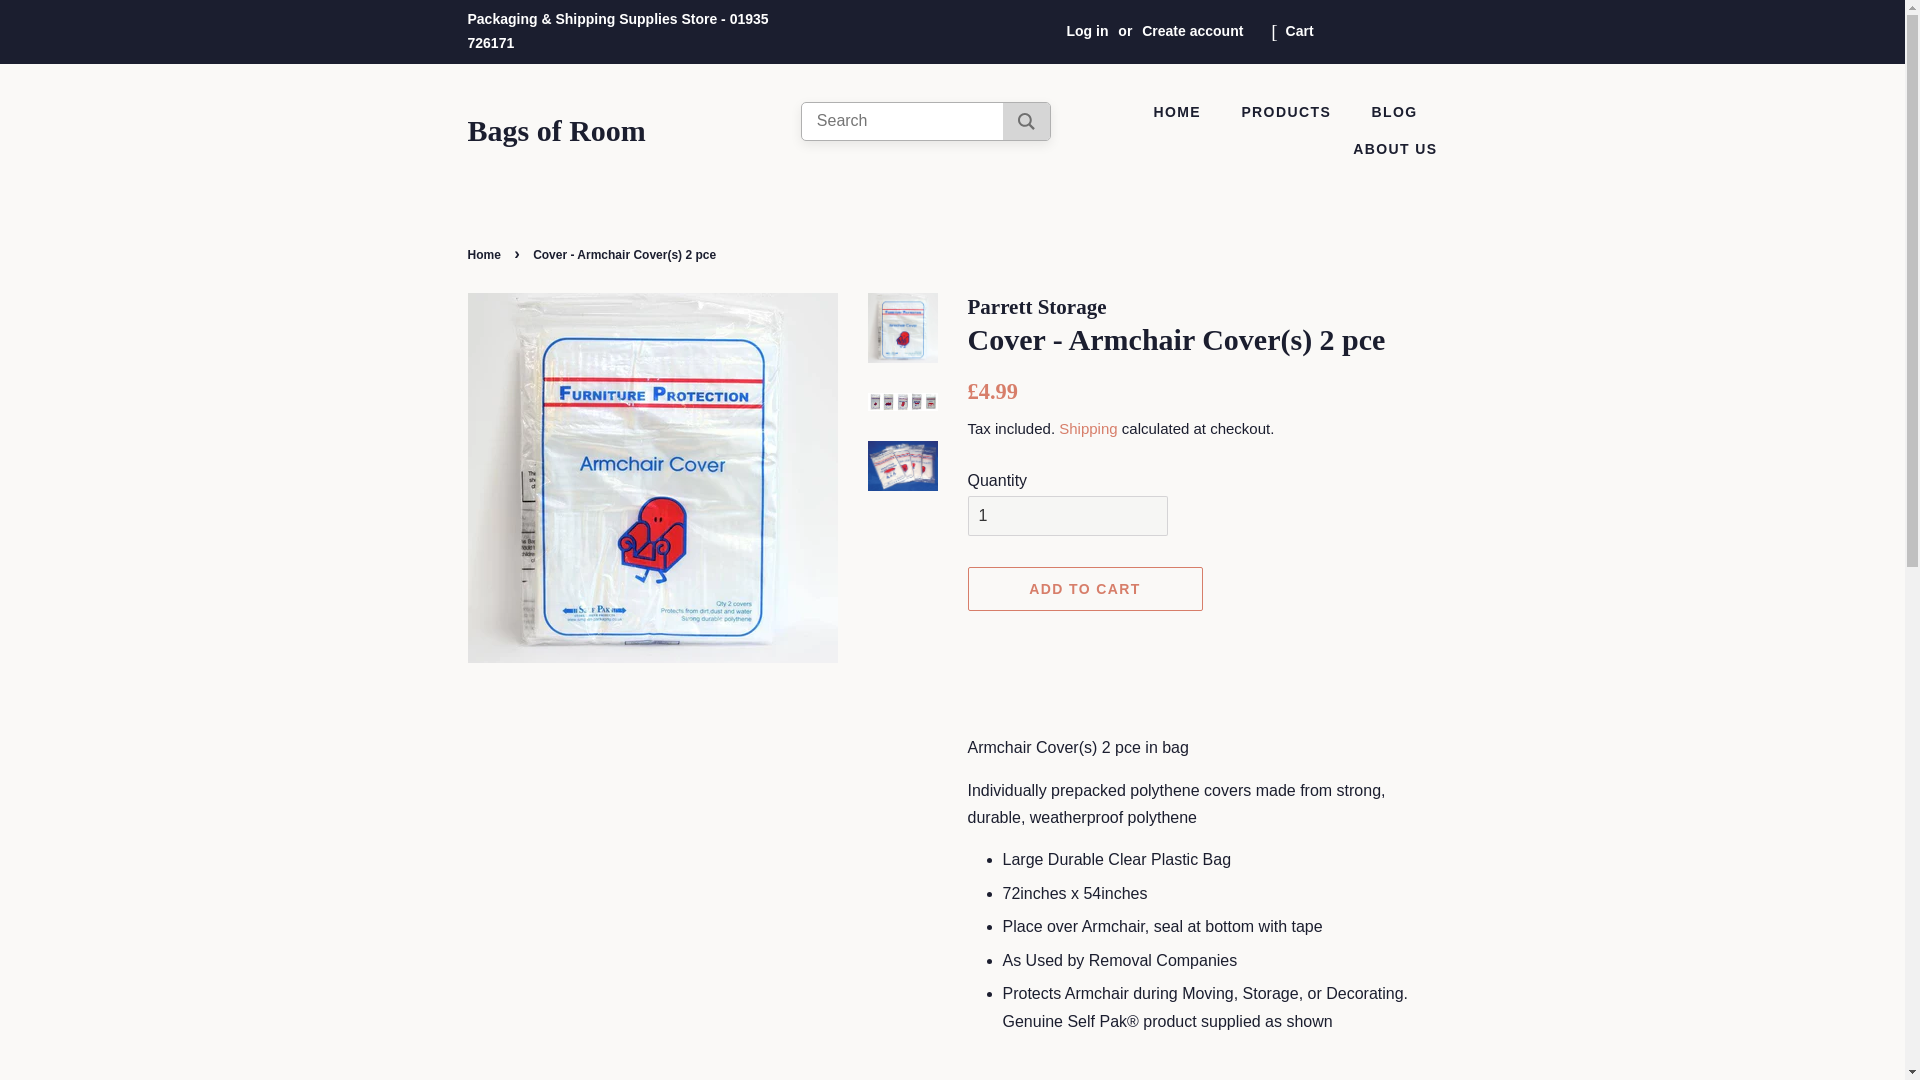 This screenshot has height=1080, width=1920. Describe the element at coordinates (1387, 149) in the screenshot. I see `ABOUT US` at that location.